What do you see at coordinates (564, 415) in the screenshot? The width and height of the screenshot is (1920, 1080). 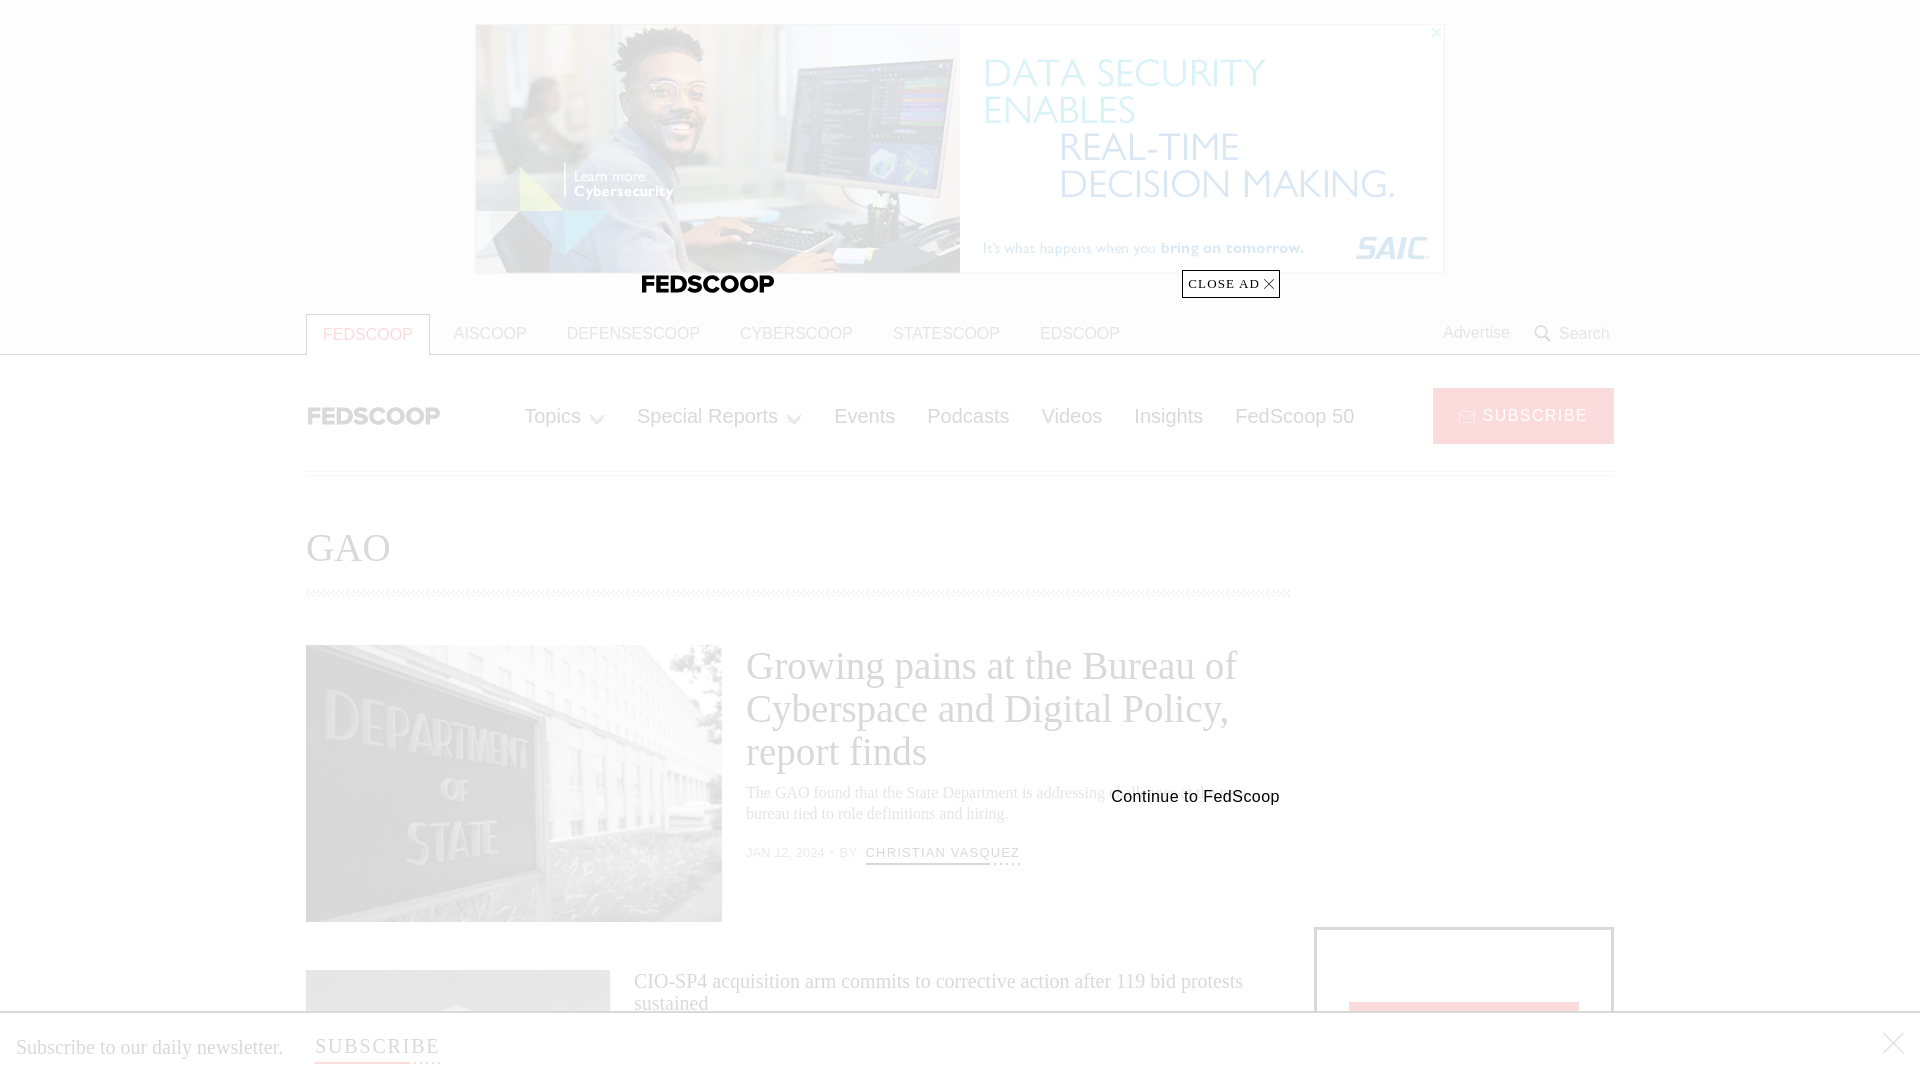 I see `Topics` at bounding box center [564, 415].